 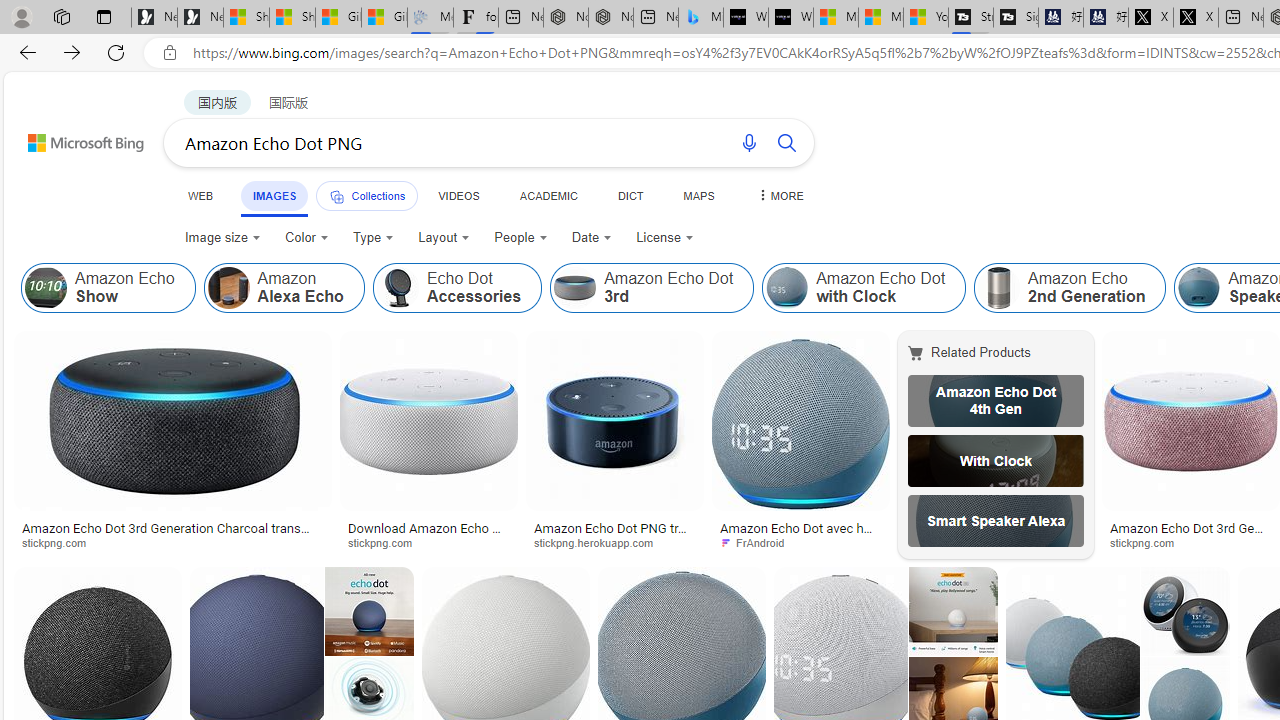 I want to click on Shanghai, China weather forecast | Microsoft Weather, so click(x=292, y=18).